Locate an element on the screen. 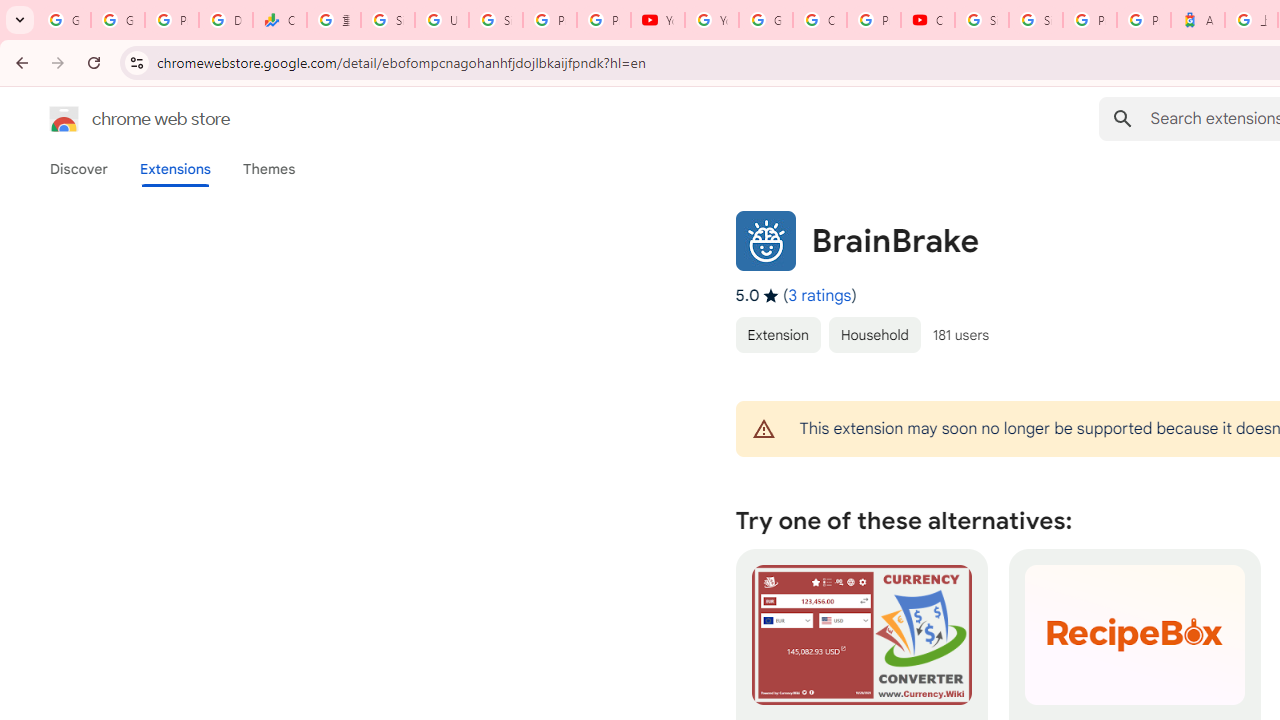 The image size is (1280, 720). Sign in - Google Accounts is located at coordinates (388, 20).